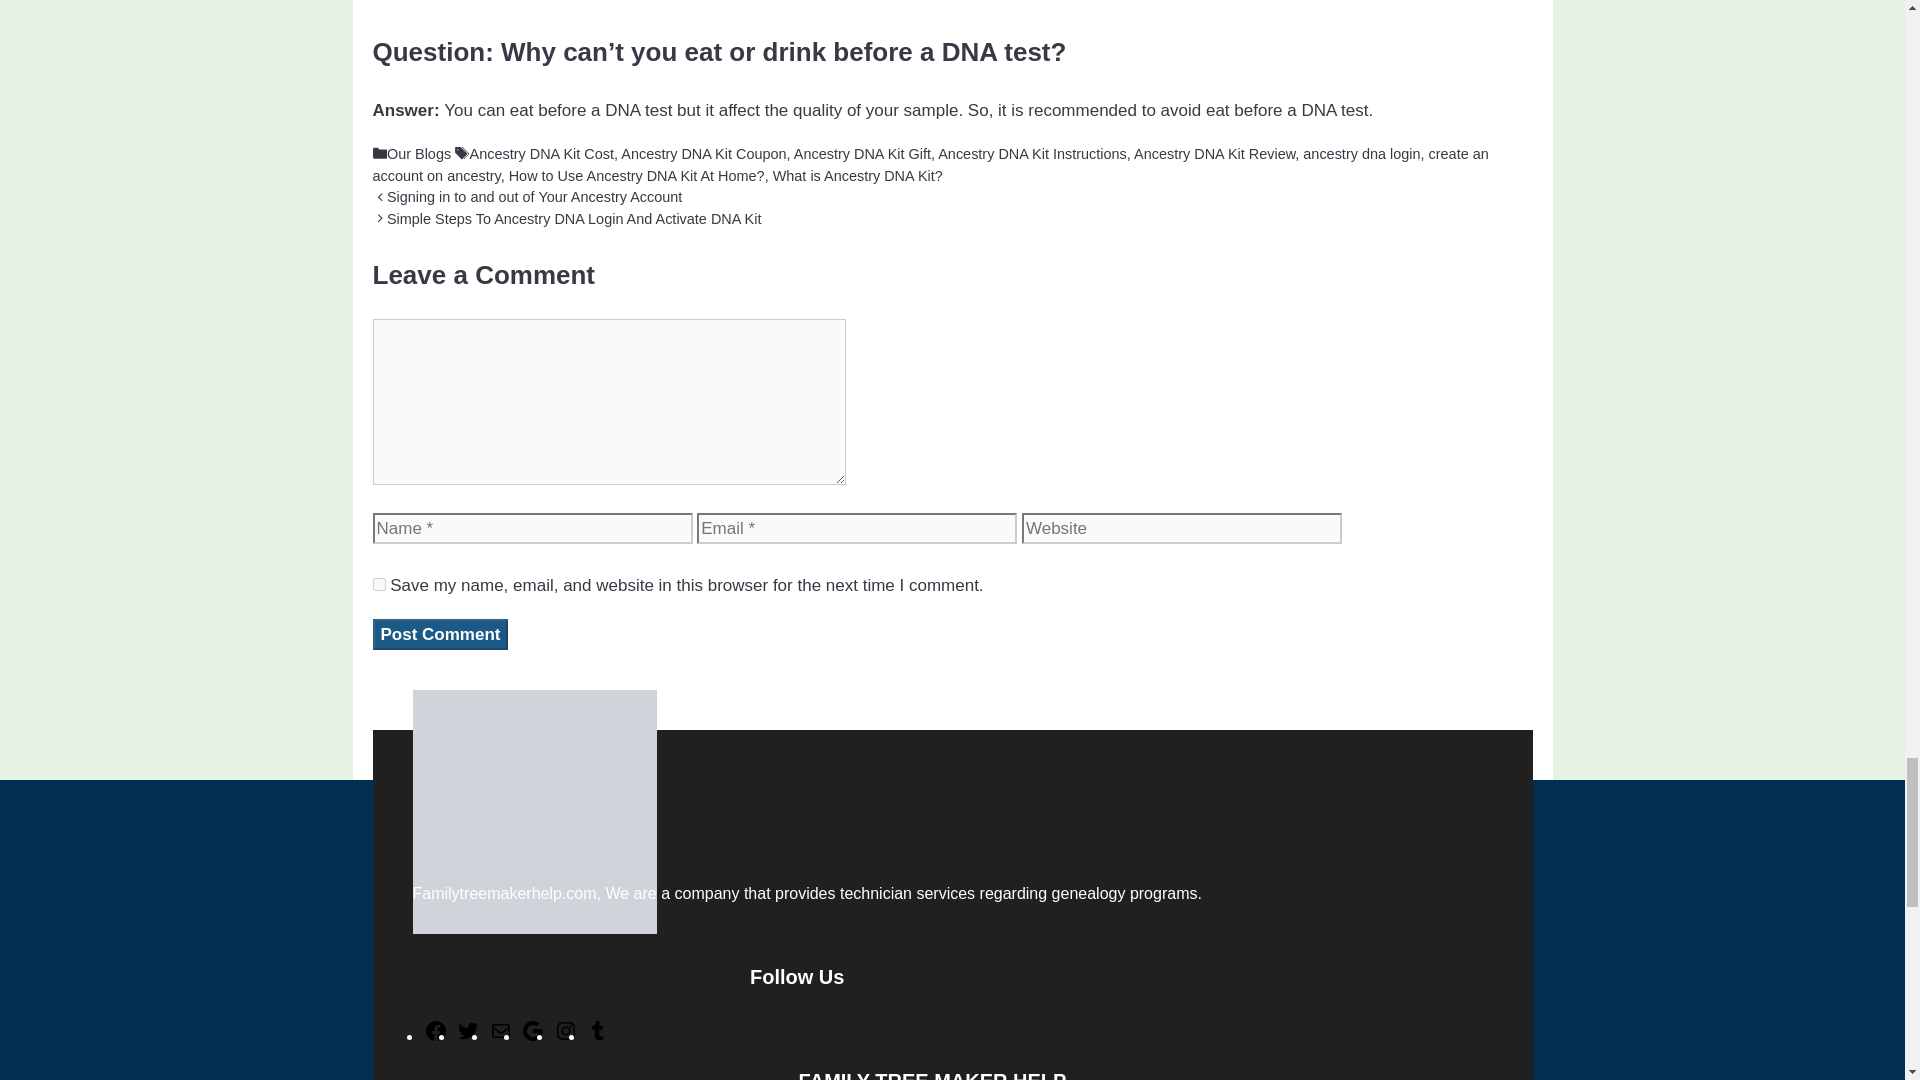  What do you see at coordinates (419, 154) in the screenshot?
I see `Our Blogs` at bounding box center [419, 154].